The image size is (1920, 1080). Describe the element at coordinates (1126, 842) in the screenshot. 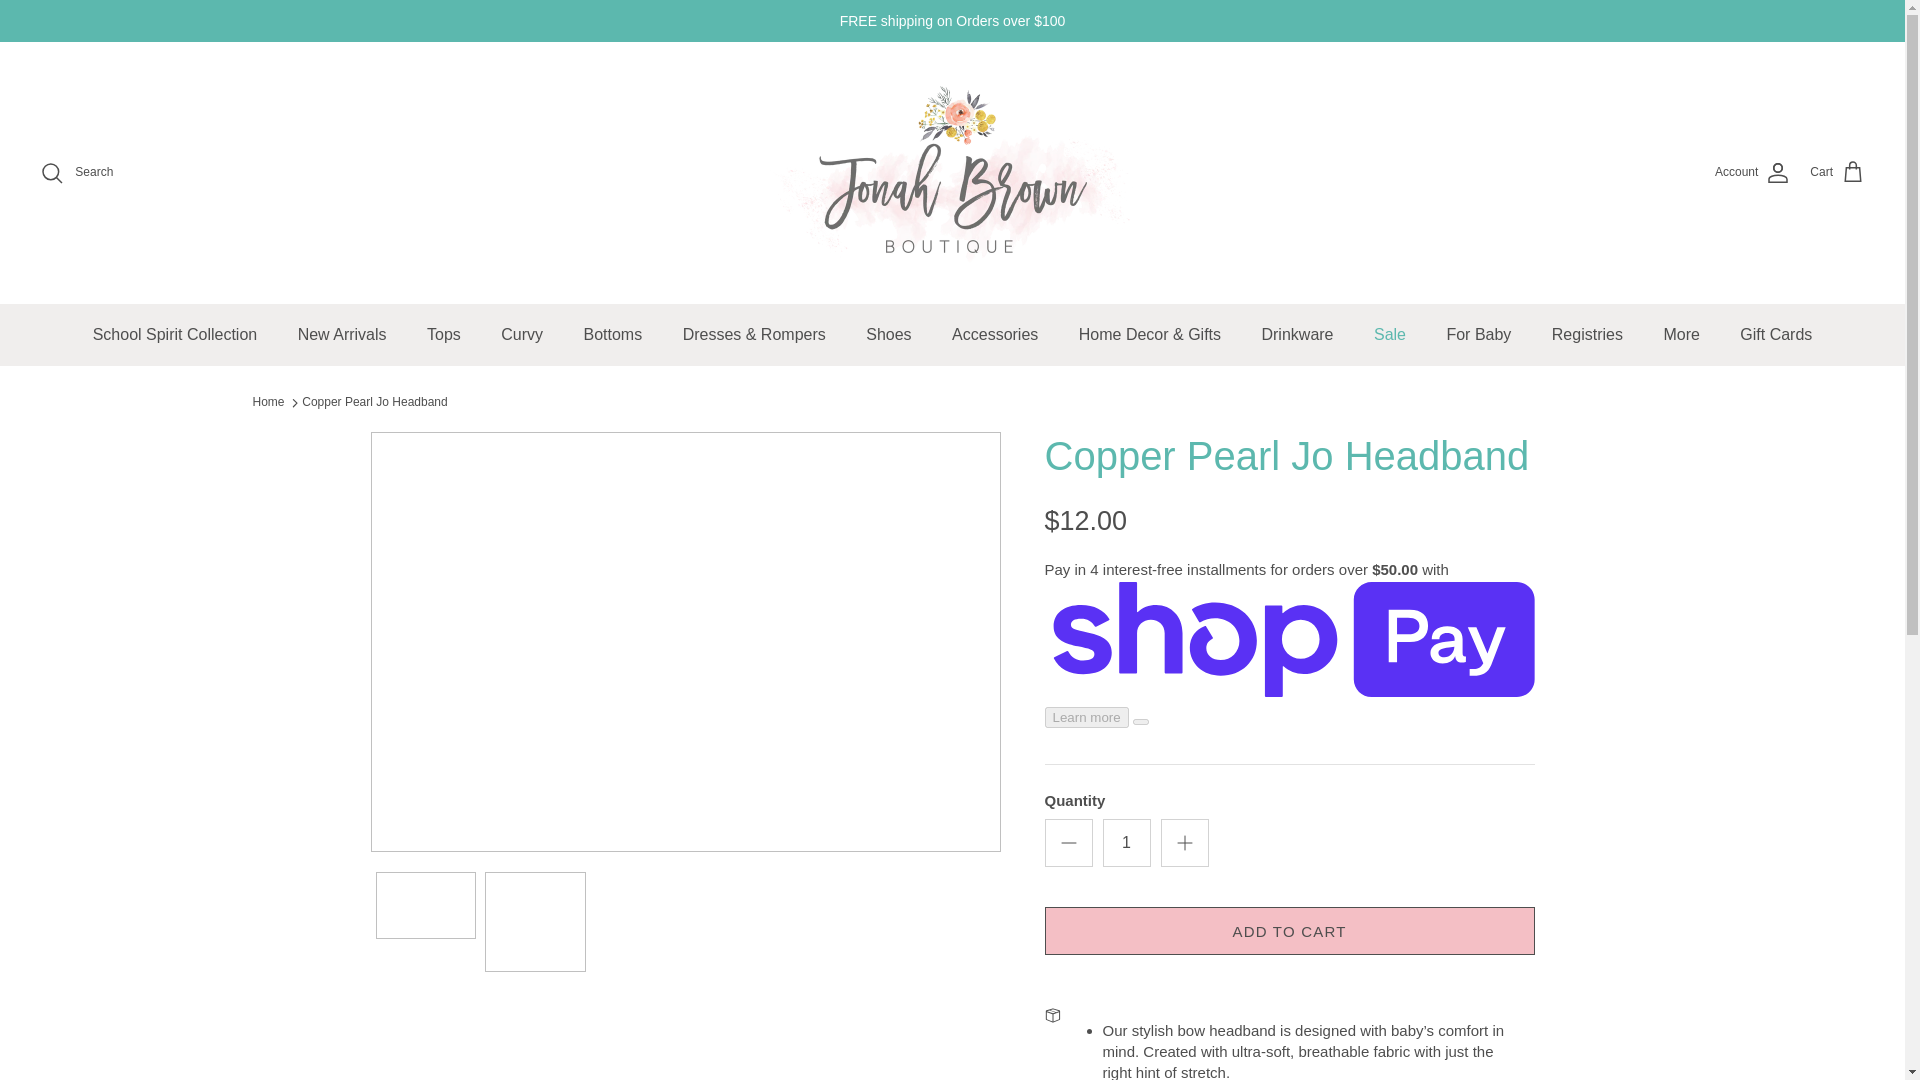

I see `1` at that location.